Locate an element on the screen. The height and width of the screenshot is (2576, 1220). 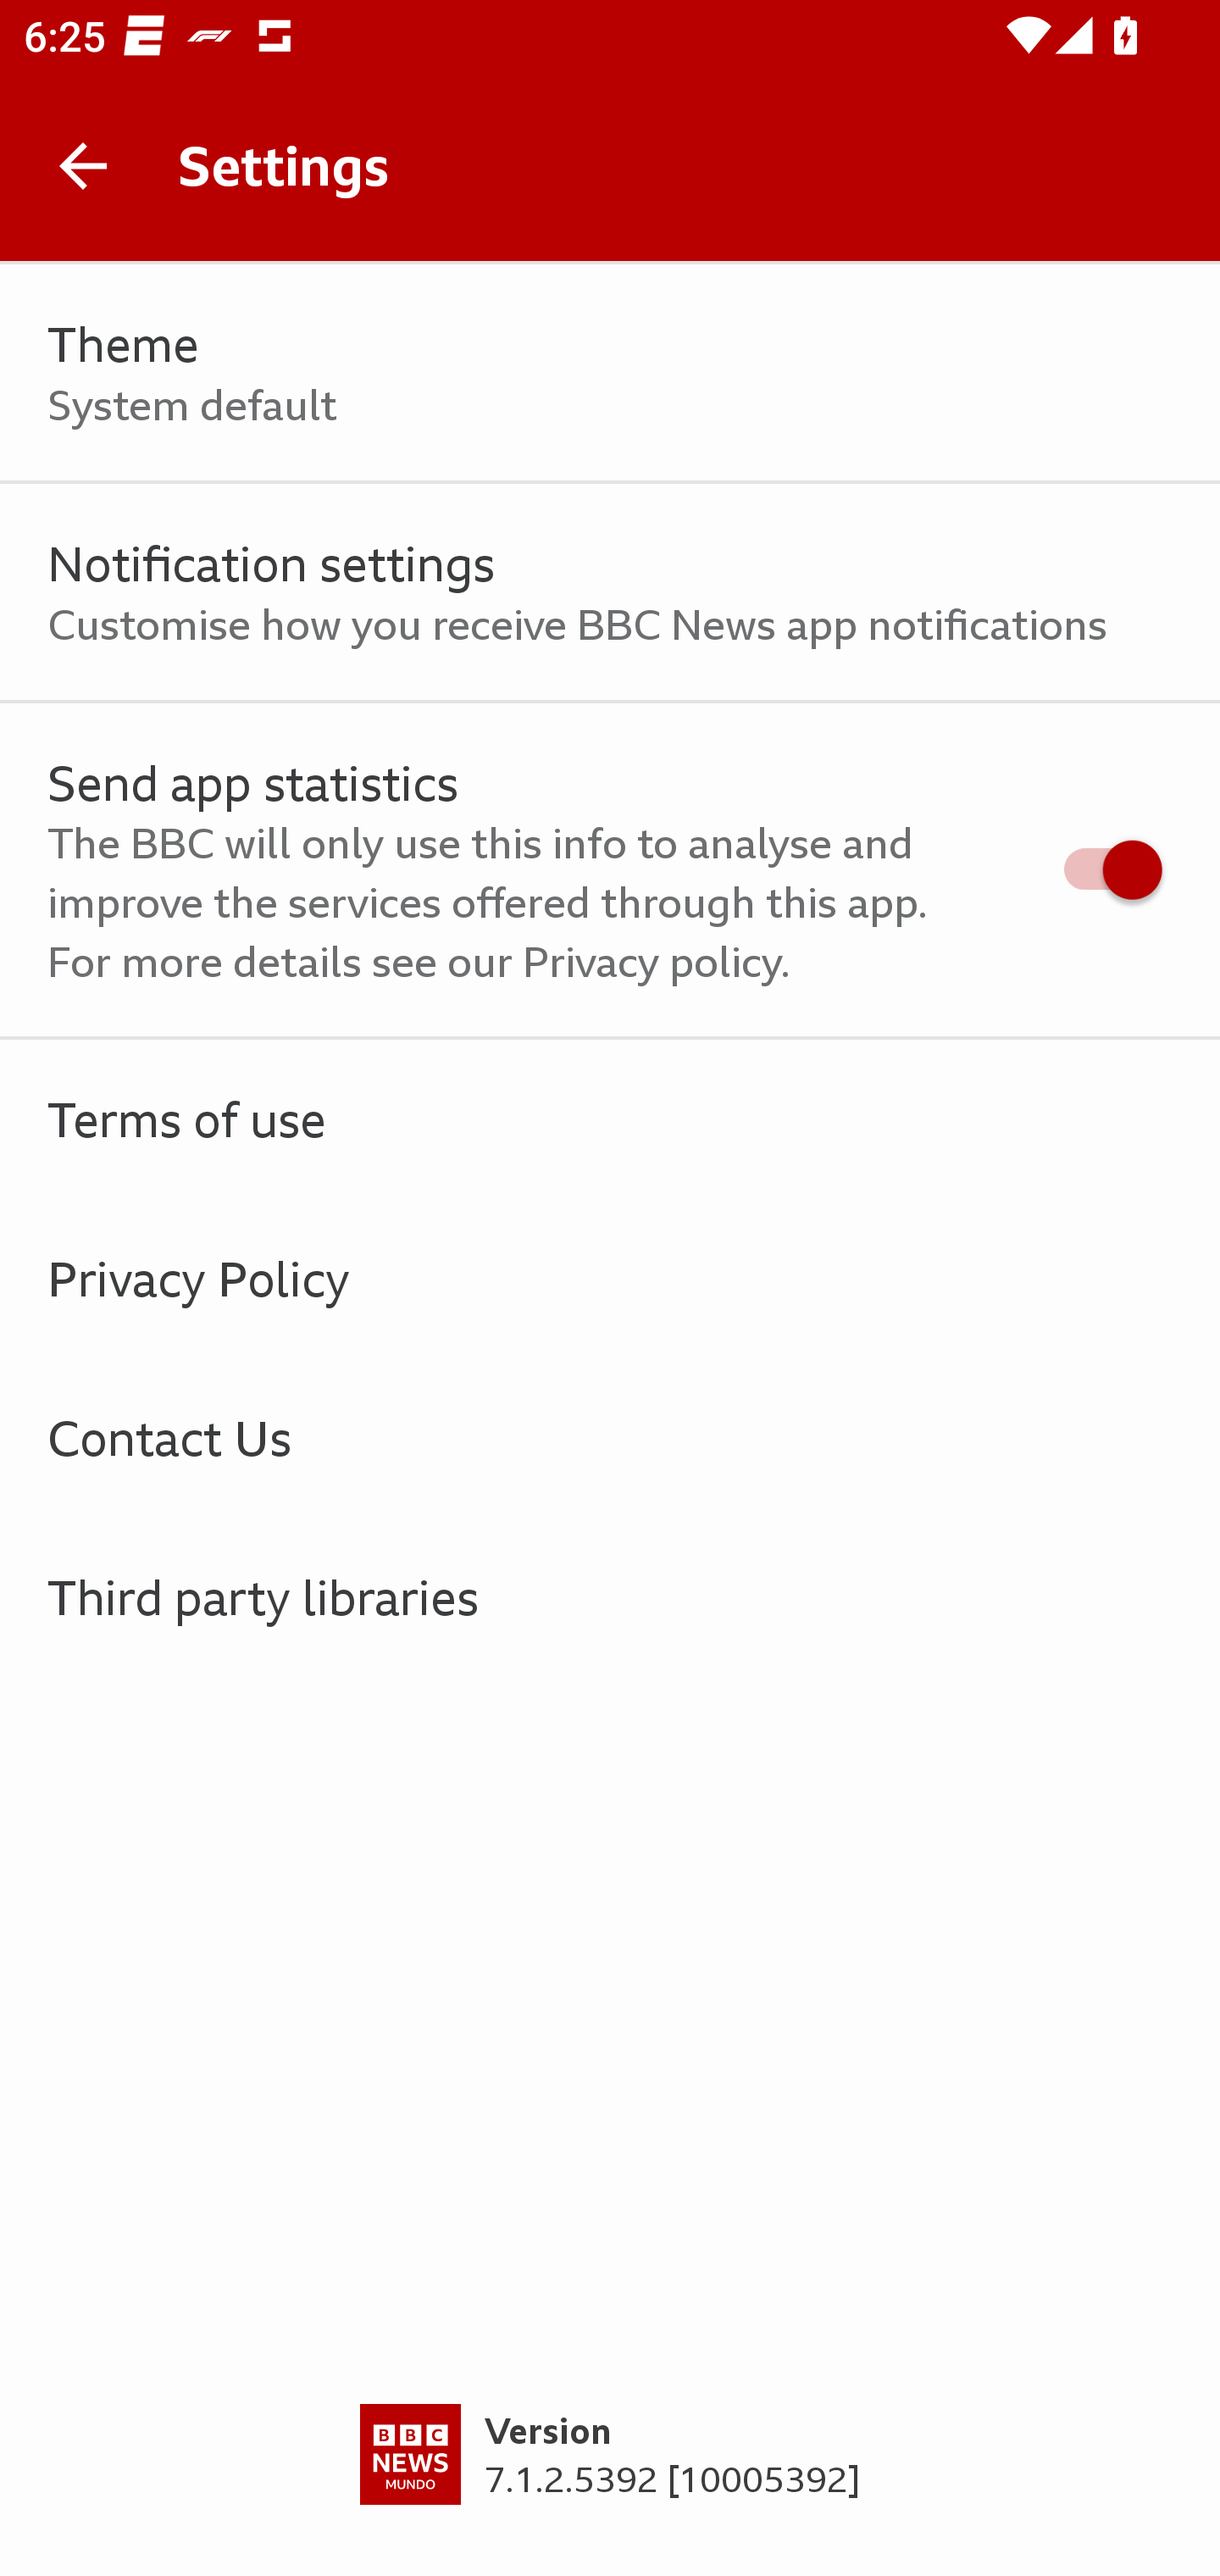
Theme System default is located at coordinates (610, 373).